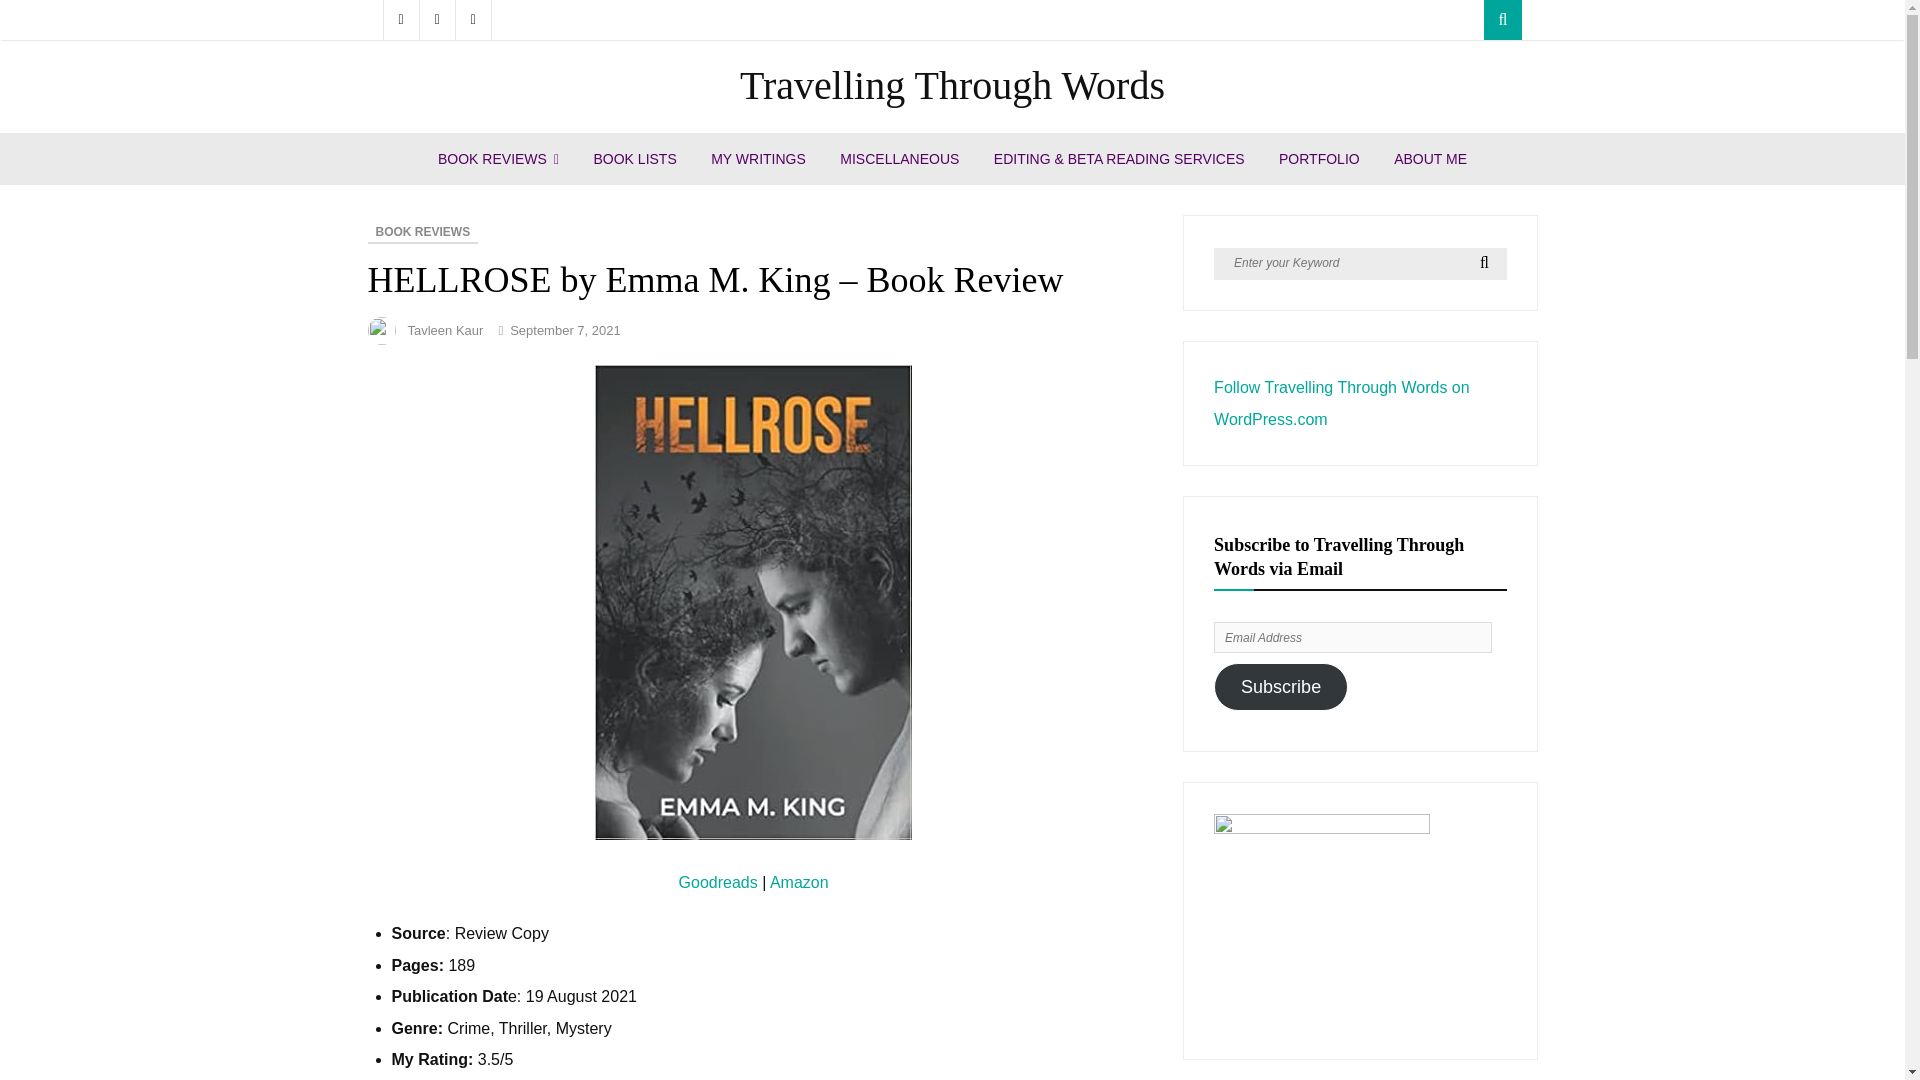  I want to click on Amazon, so click(799, 882).